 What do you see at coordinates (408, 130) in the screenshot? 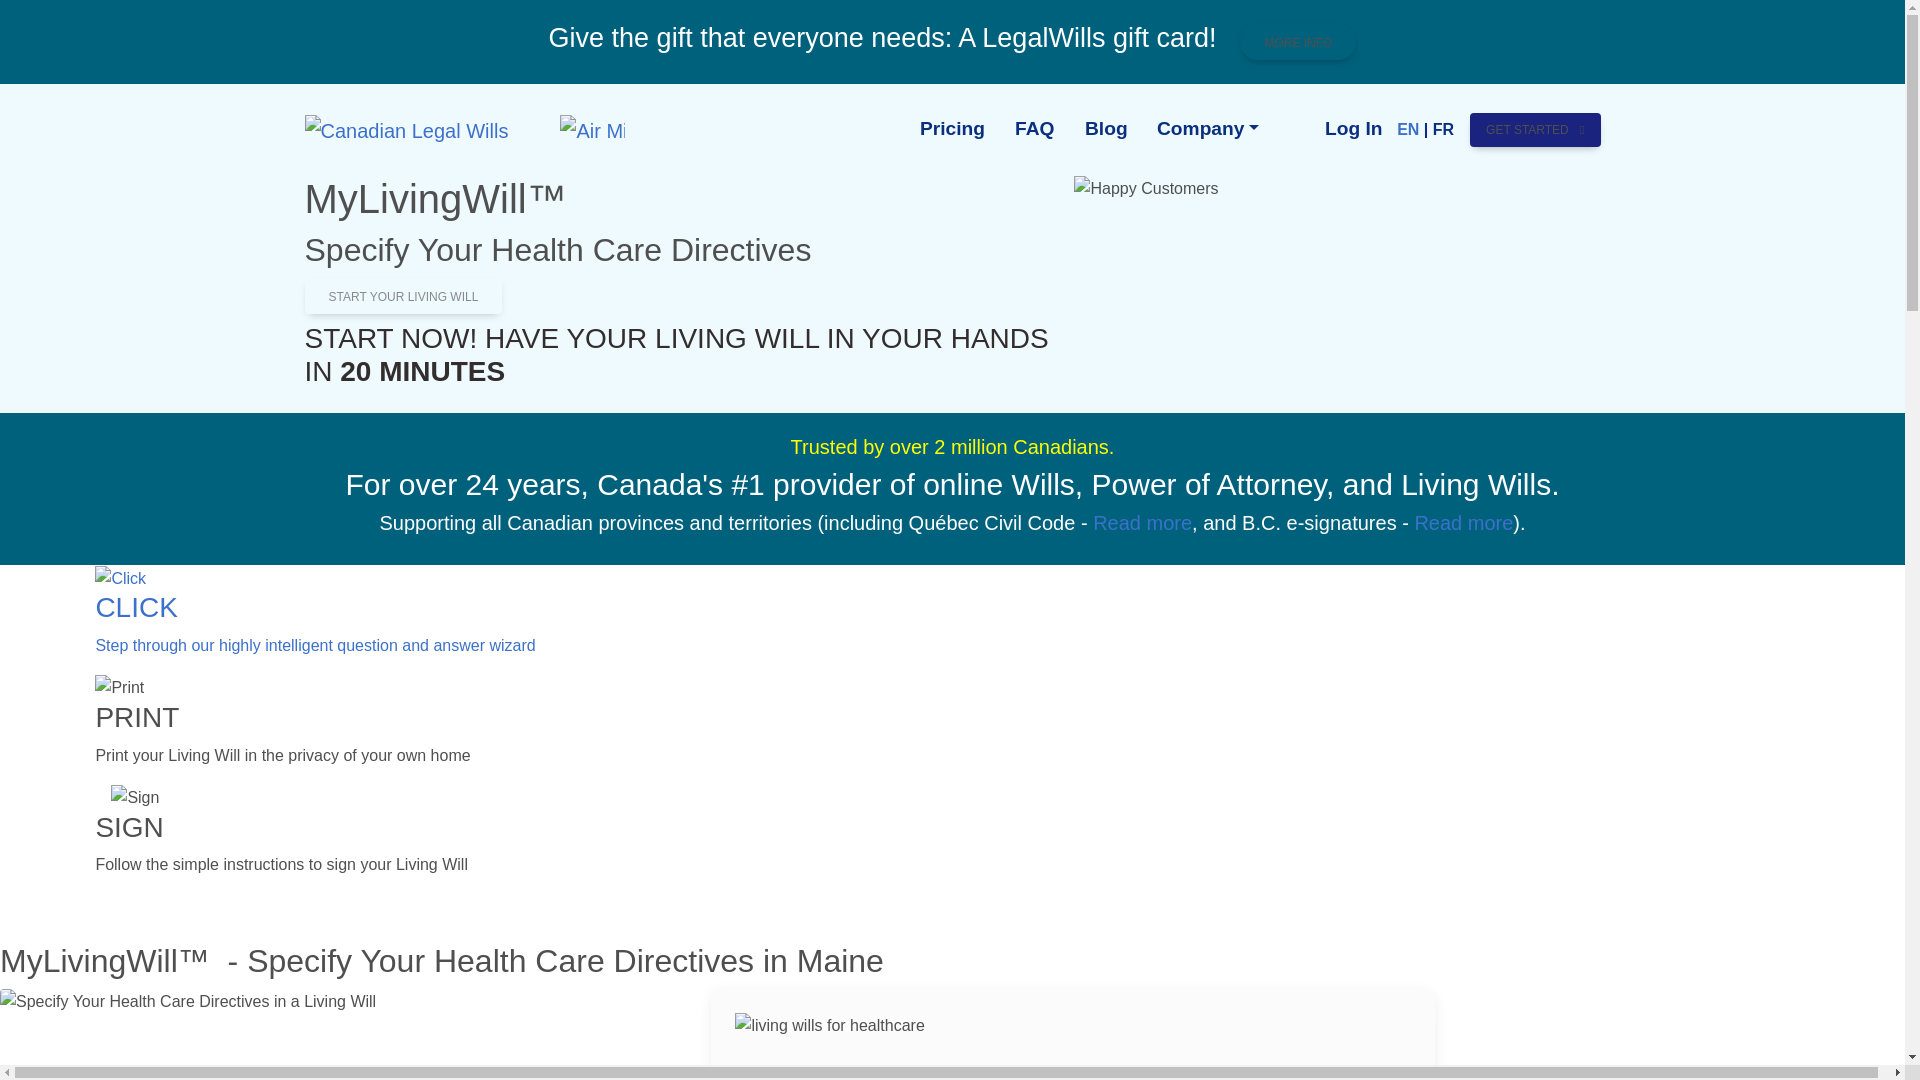
I see `LegalWills.ca Home Page` at bounding box center [408, 130].